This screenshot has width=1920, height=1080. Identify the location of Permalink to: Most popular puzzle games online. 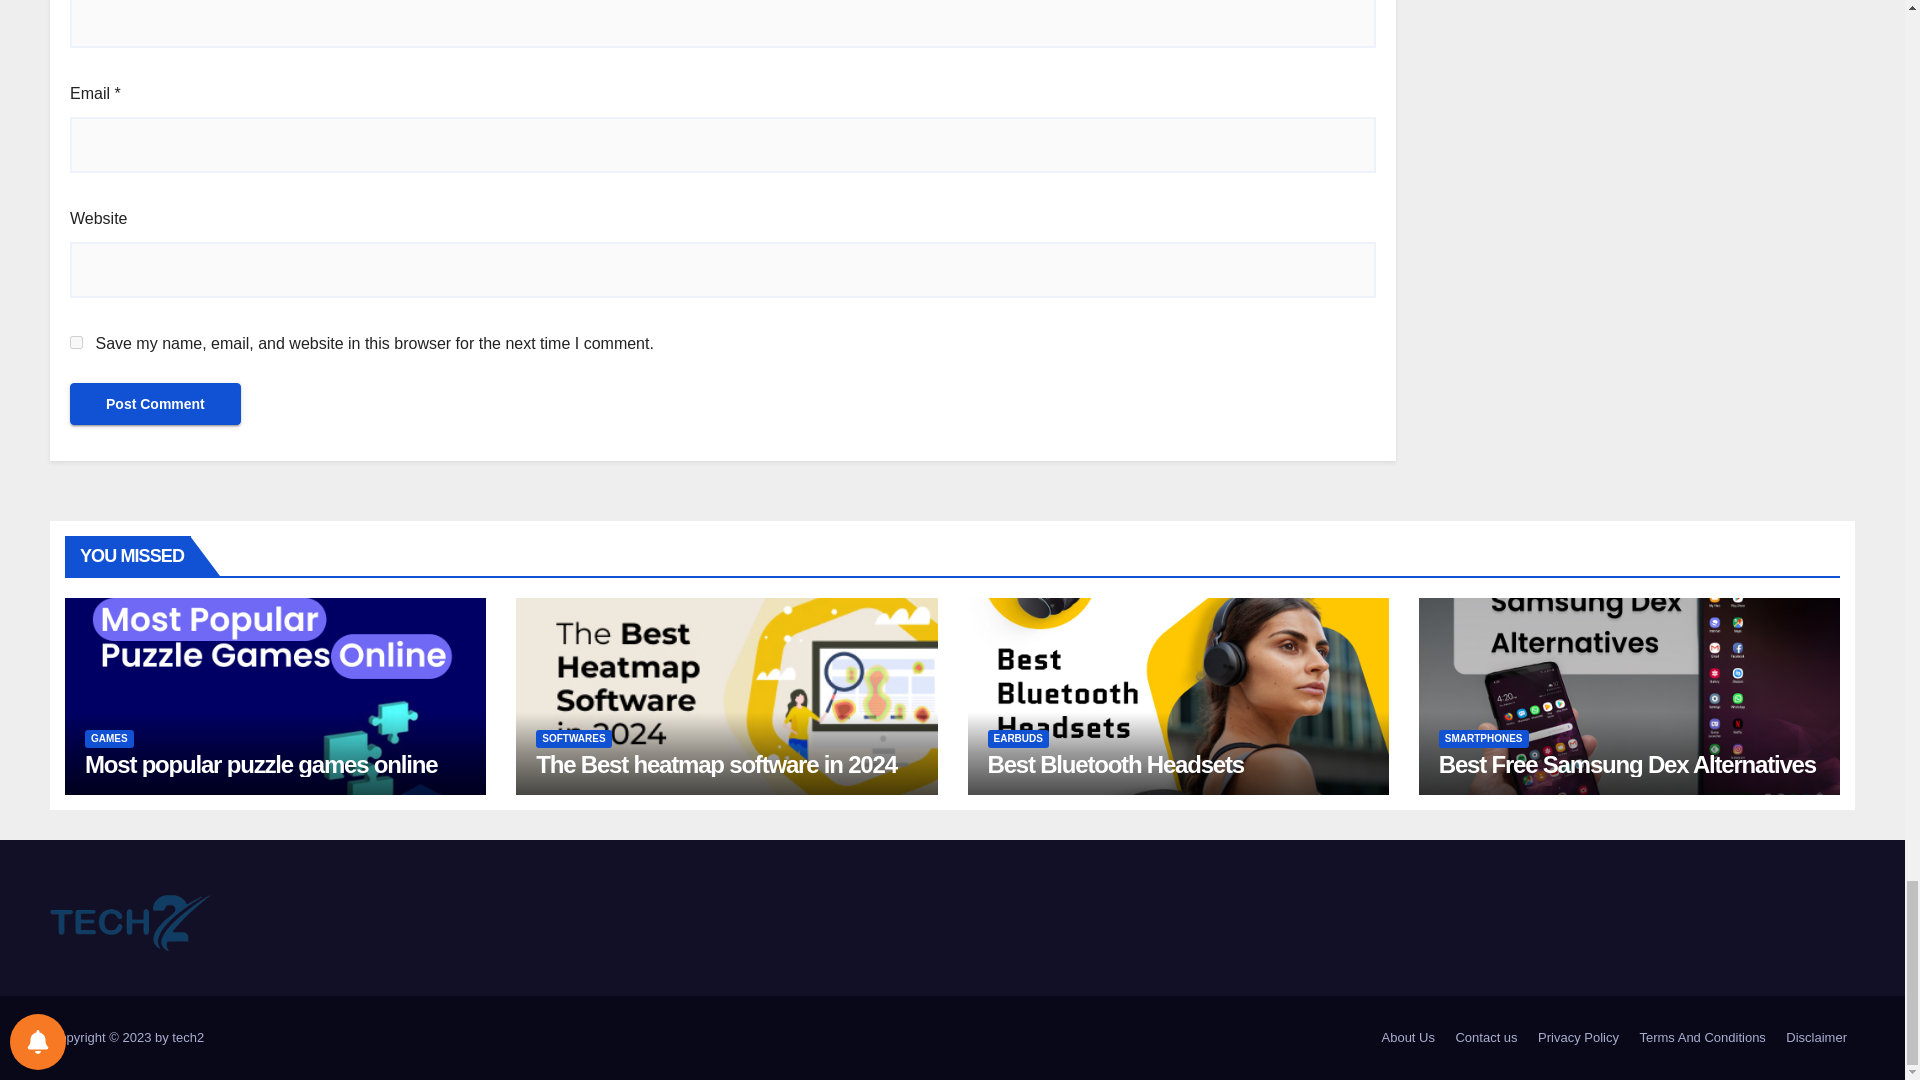
(260, 764).